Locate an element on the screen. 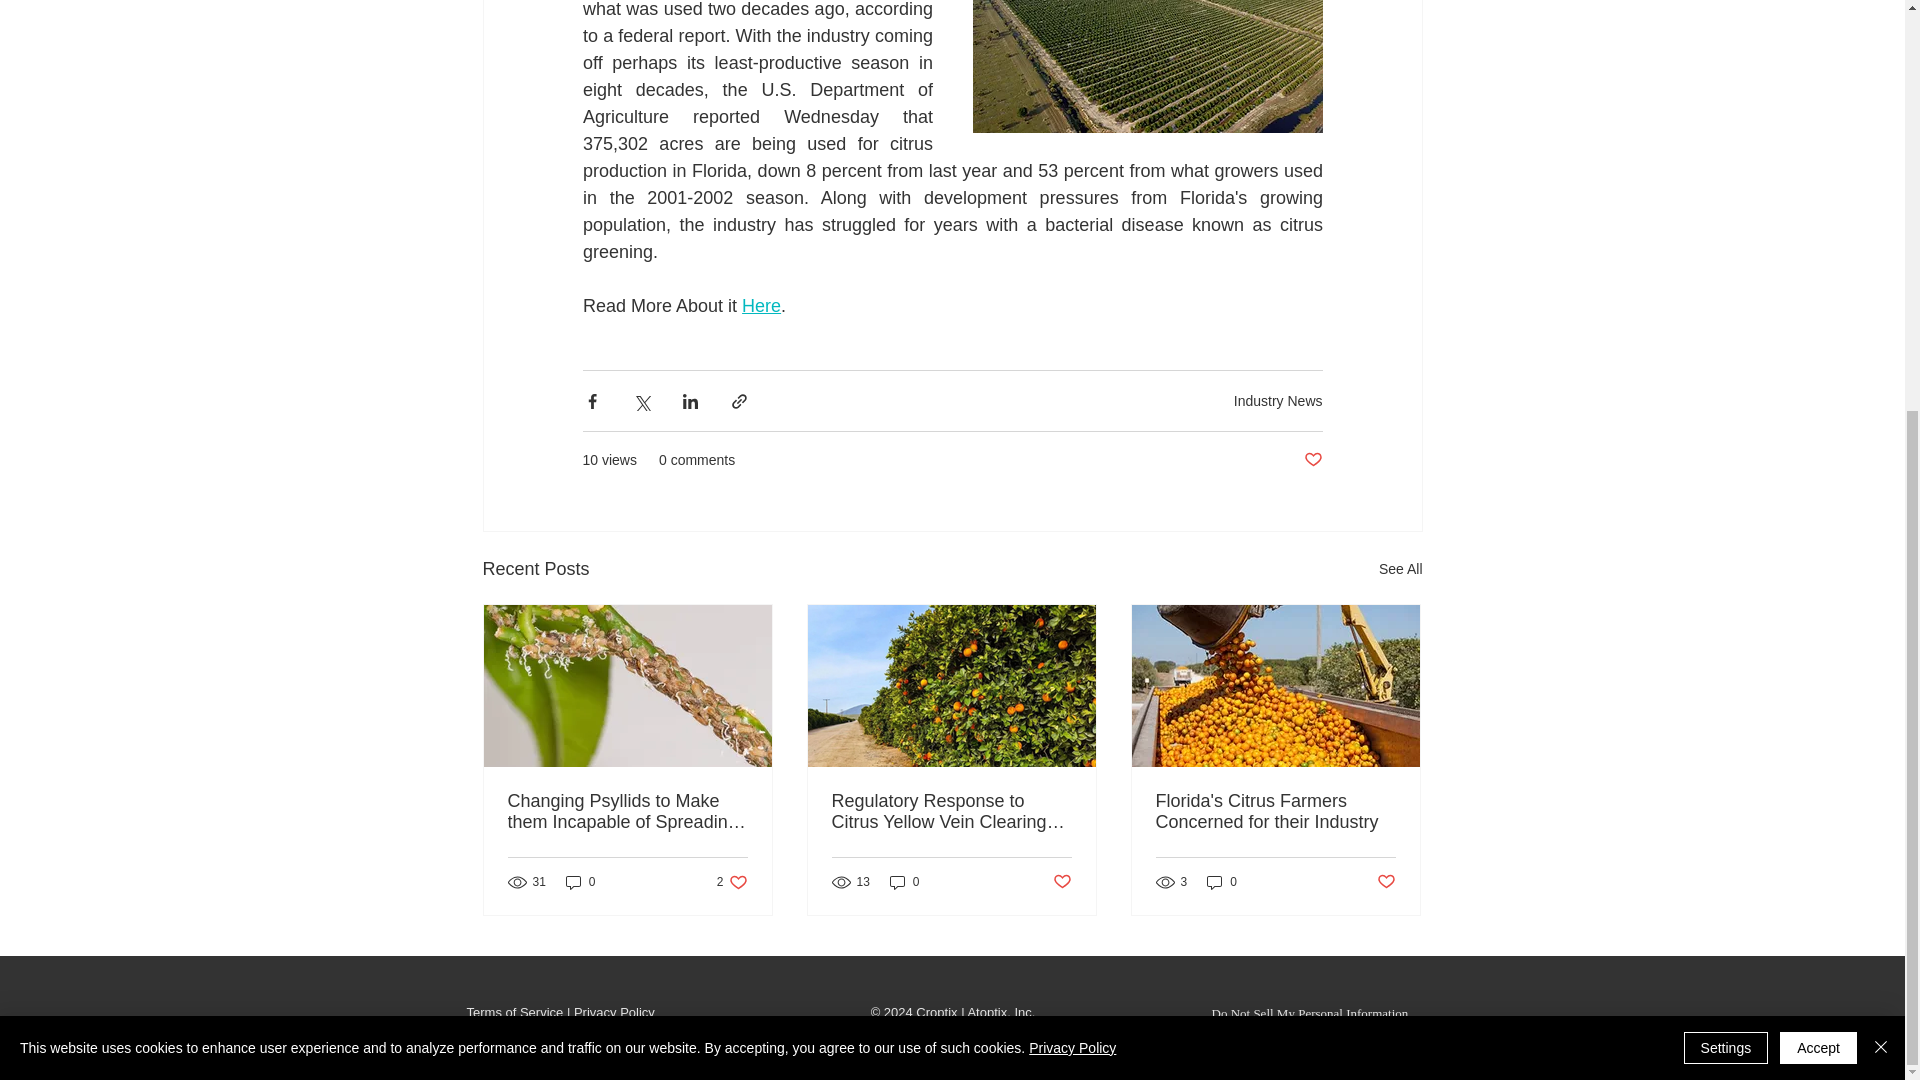 The image size is (1920, 1080). See All is located at coordinates (1386, 881).